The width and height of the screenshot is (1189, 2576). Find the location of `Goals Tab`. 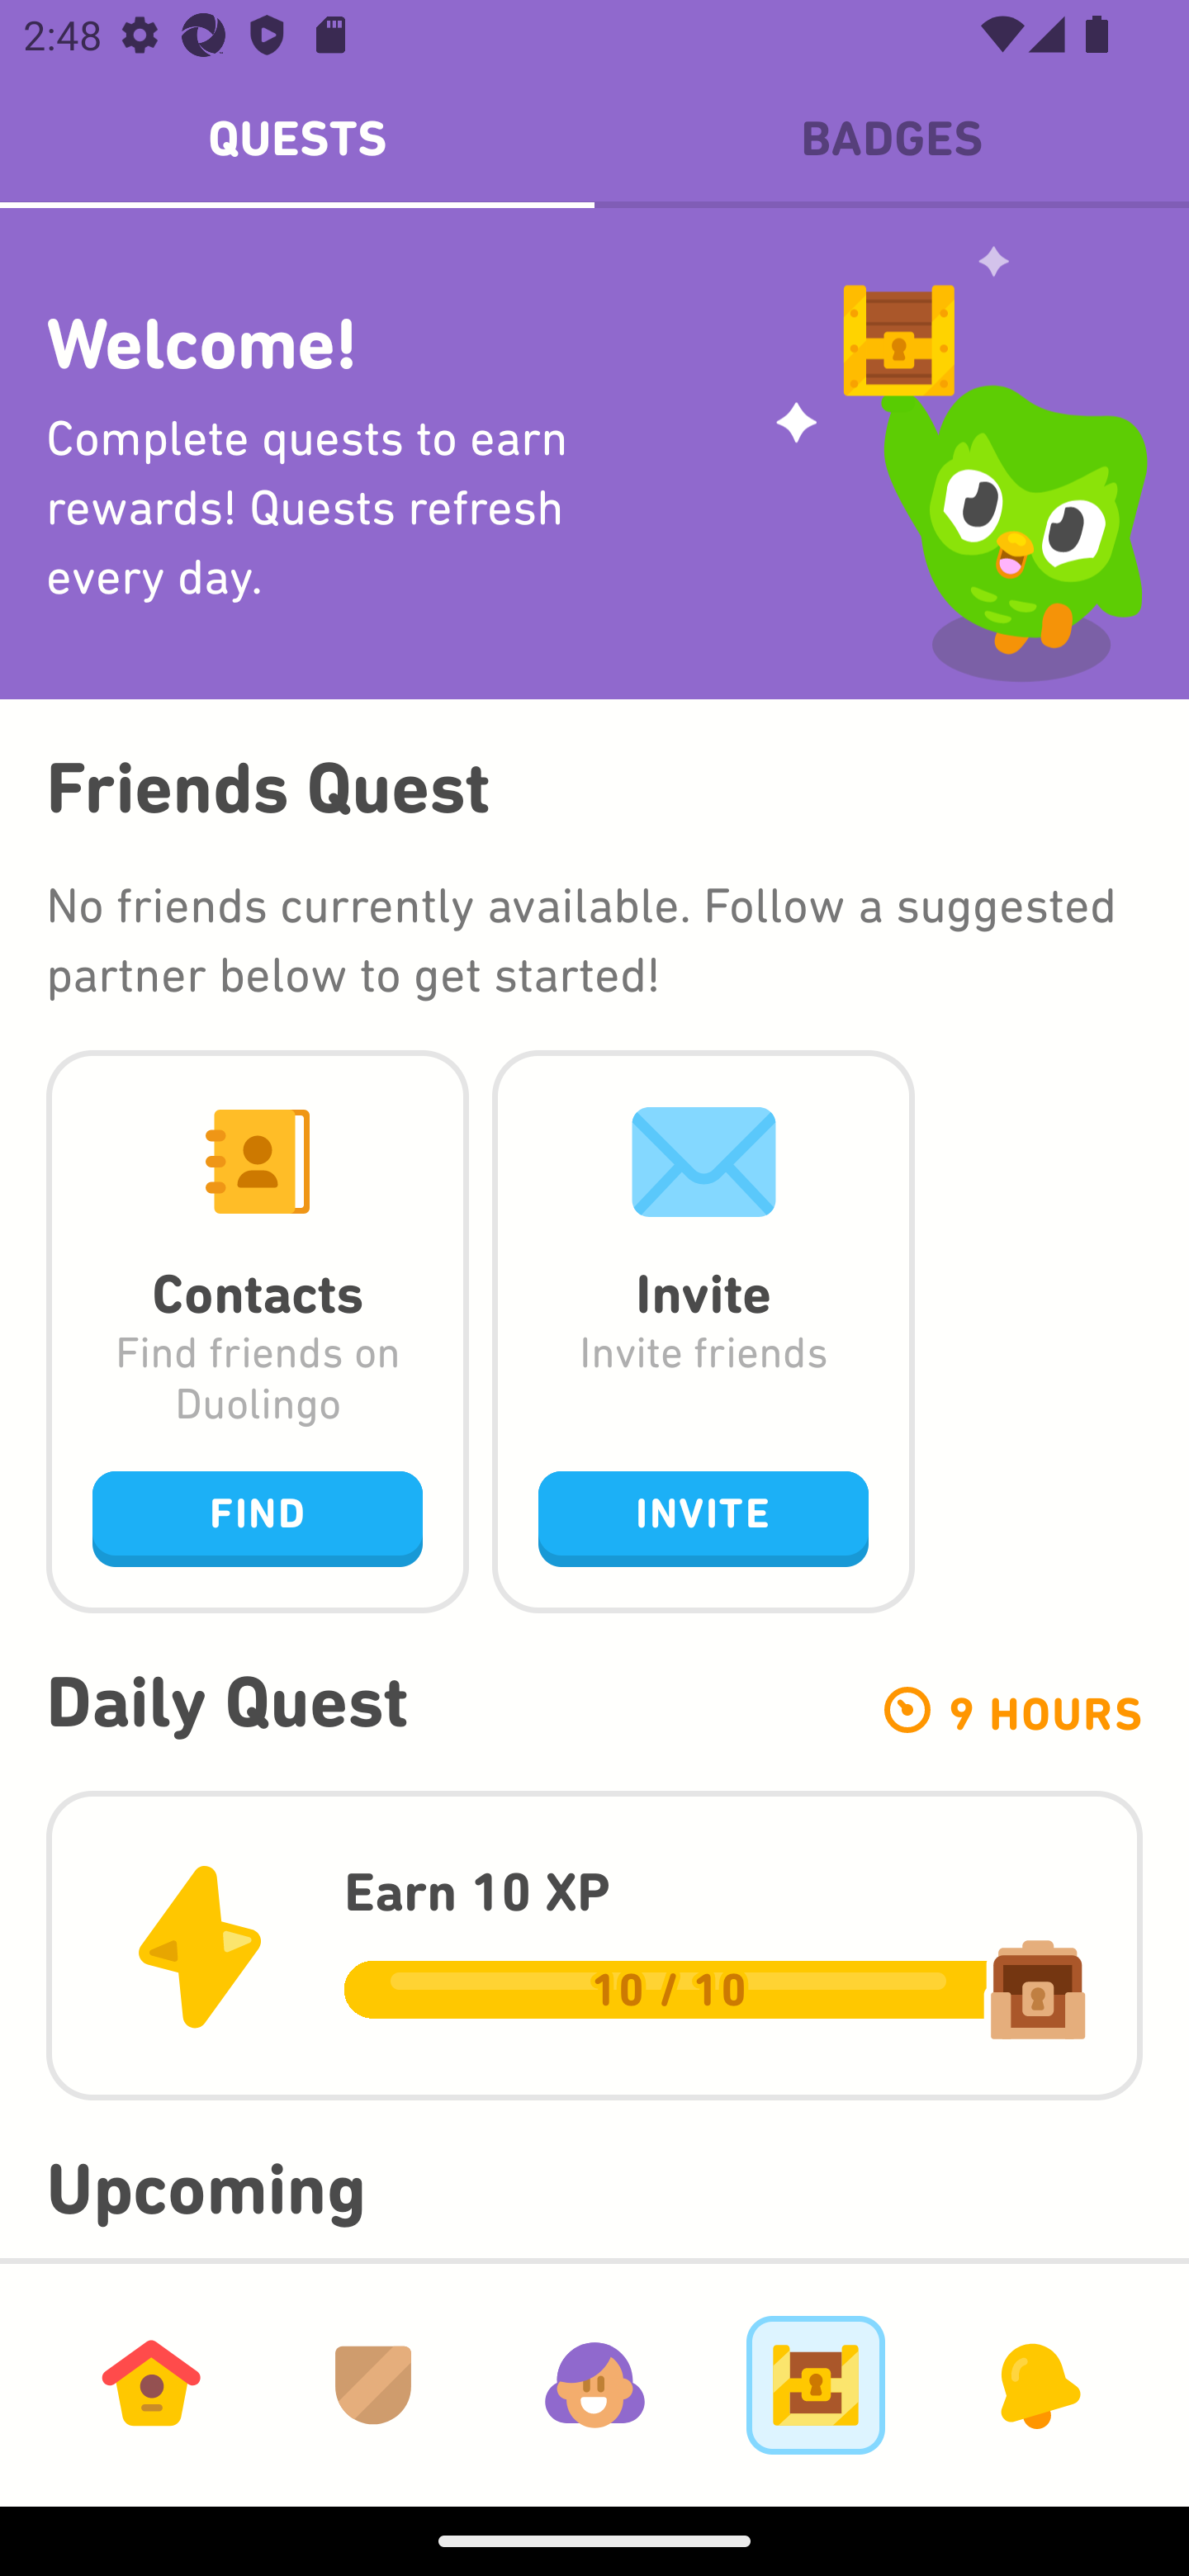

Goals Tab is located at coordinates (816, 2384).